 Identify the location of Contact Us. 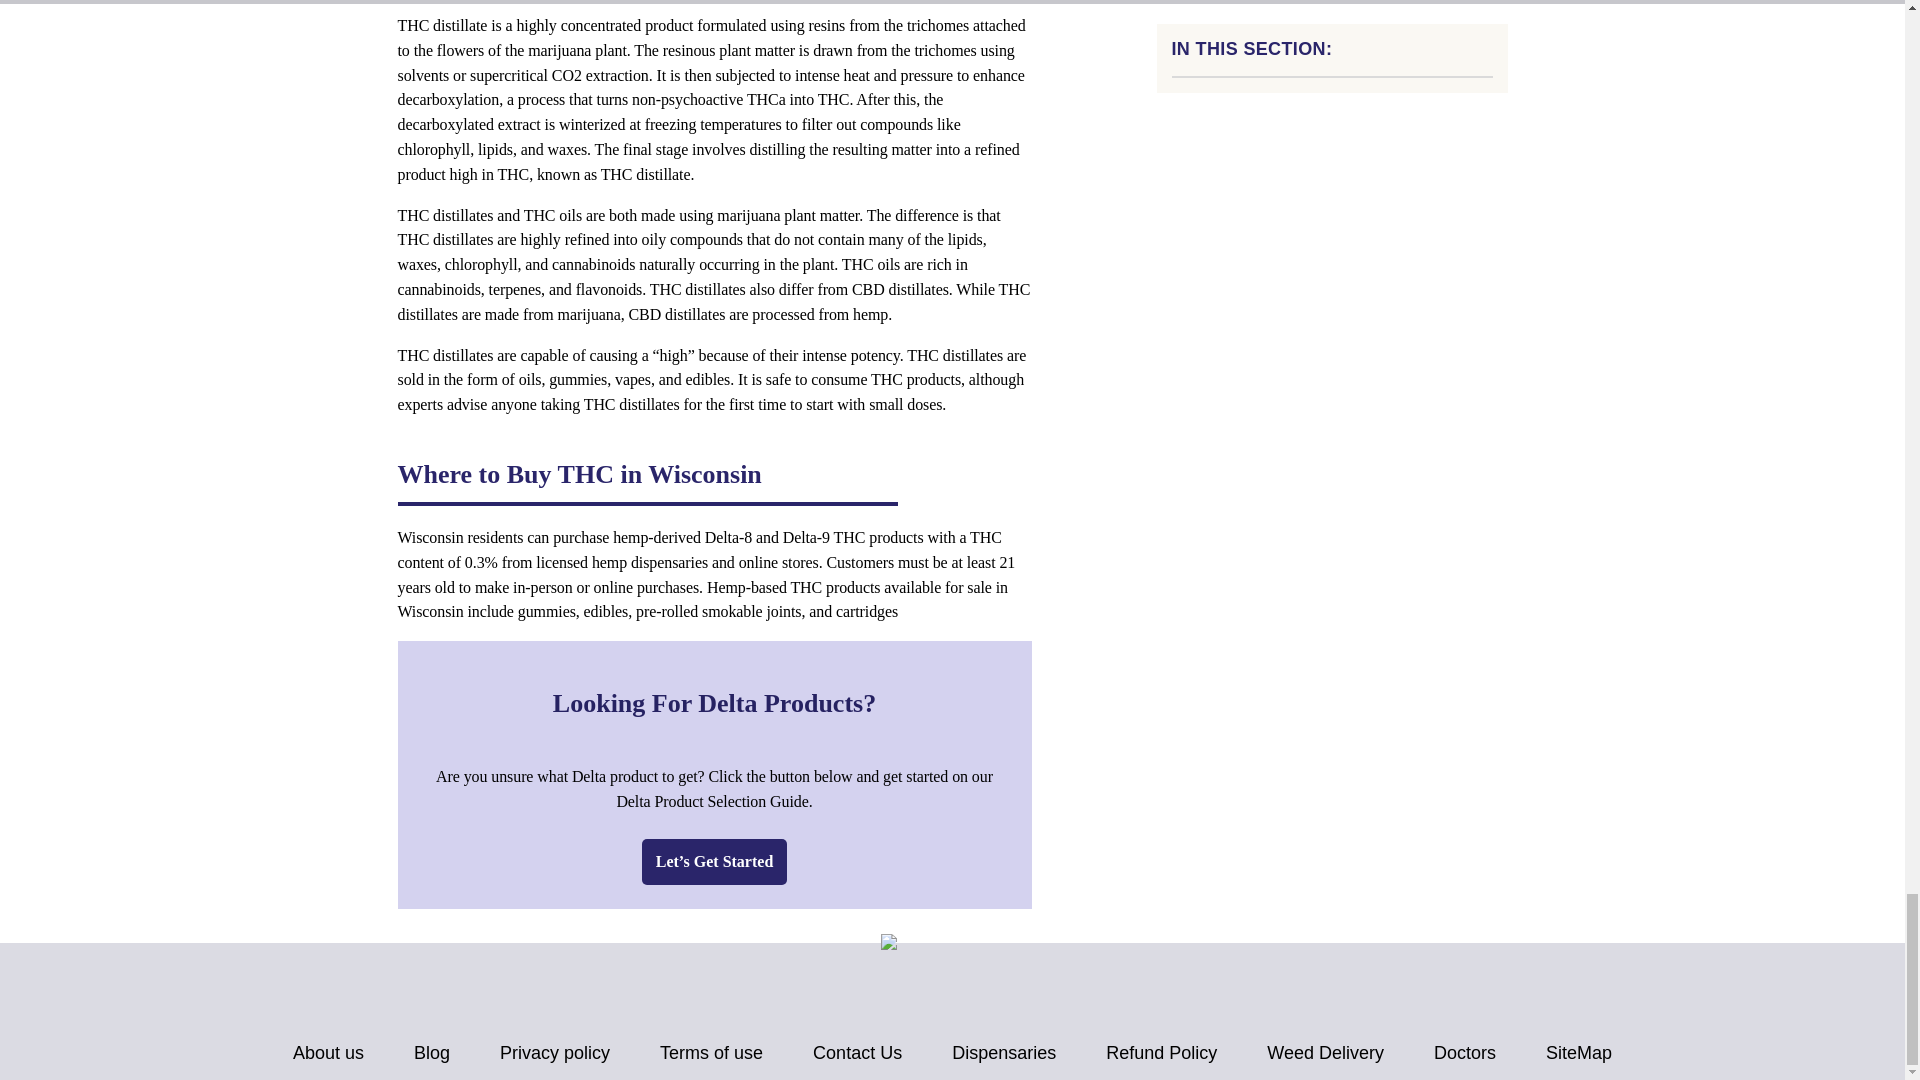
(857, 1053).